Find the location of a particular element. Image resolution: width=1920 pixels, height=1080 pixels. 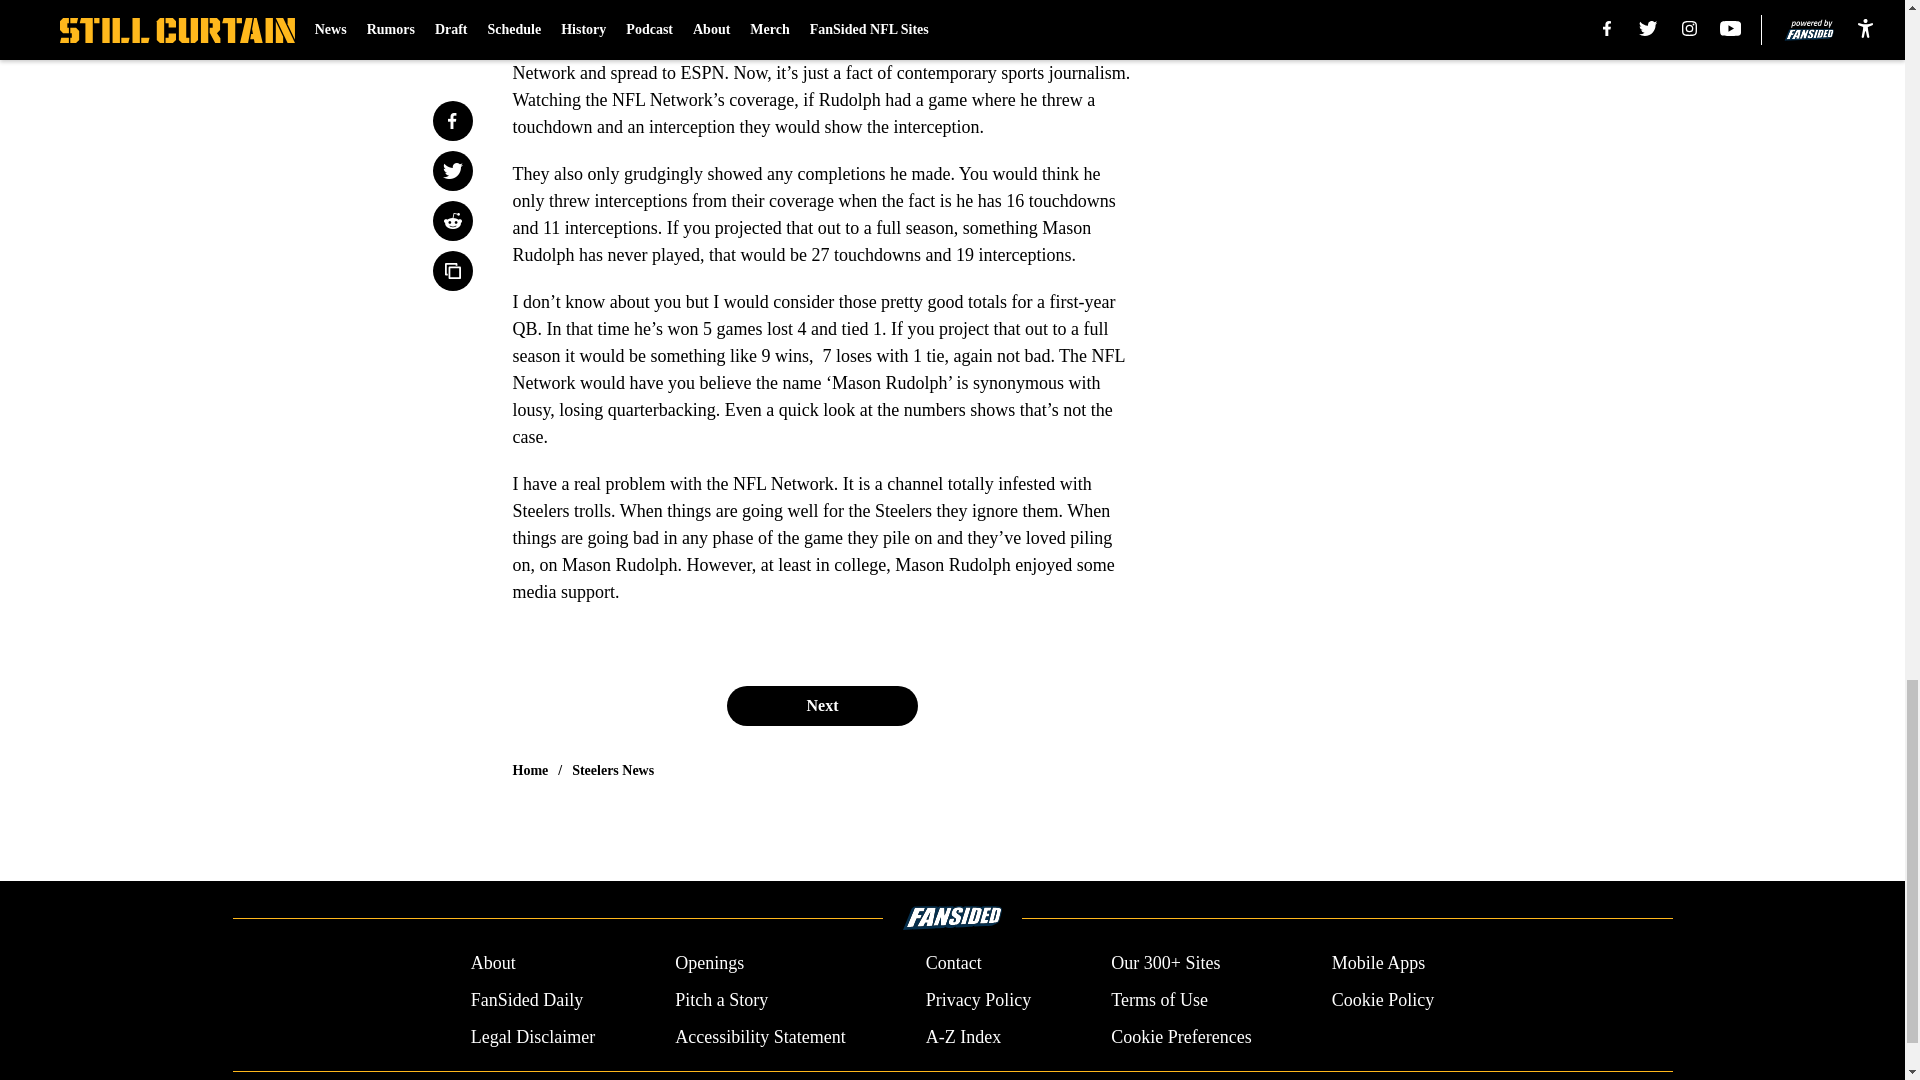

Home is located at coordinates (530, 770).